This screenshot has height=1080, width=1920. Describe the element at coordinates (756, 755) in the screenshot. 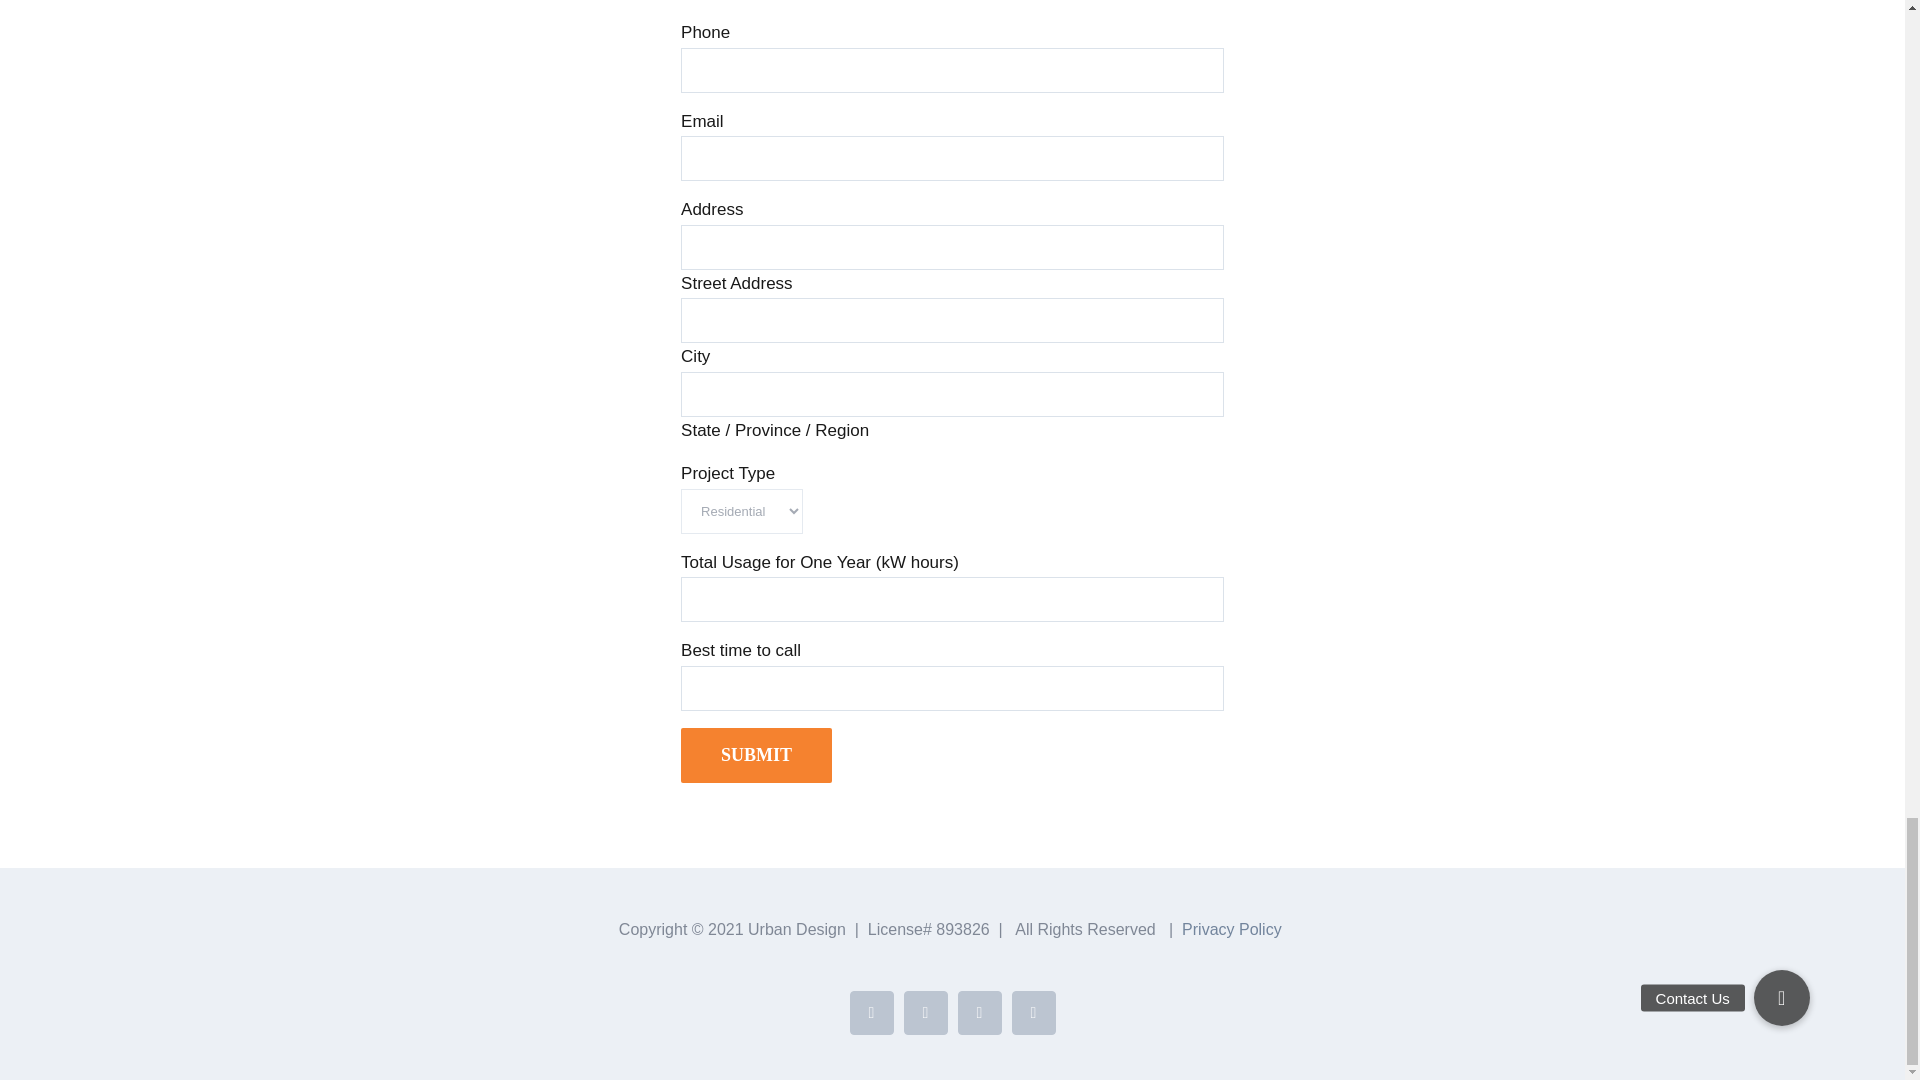

I see `Submit` at that location.